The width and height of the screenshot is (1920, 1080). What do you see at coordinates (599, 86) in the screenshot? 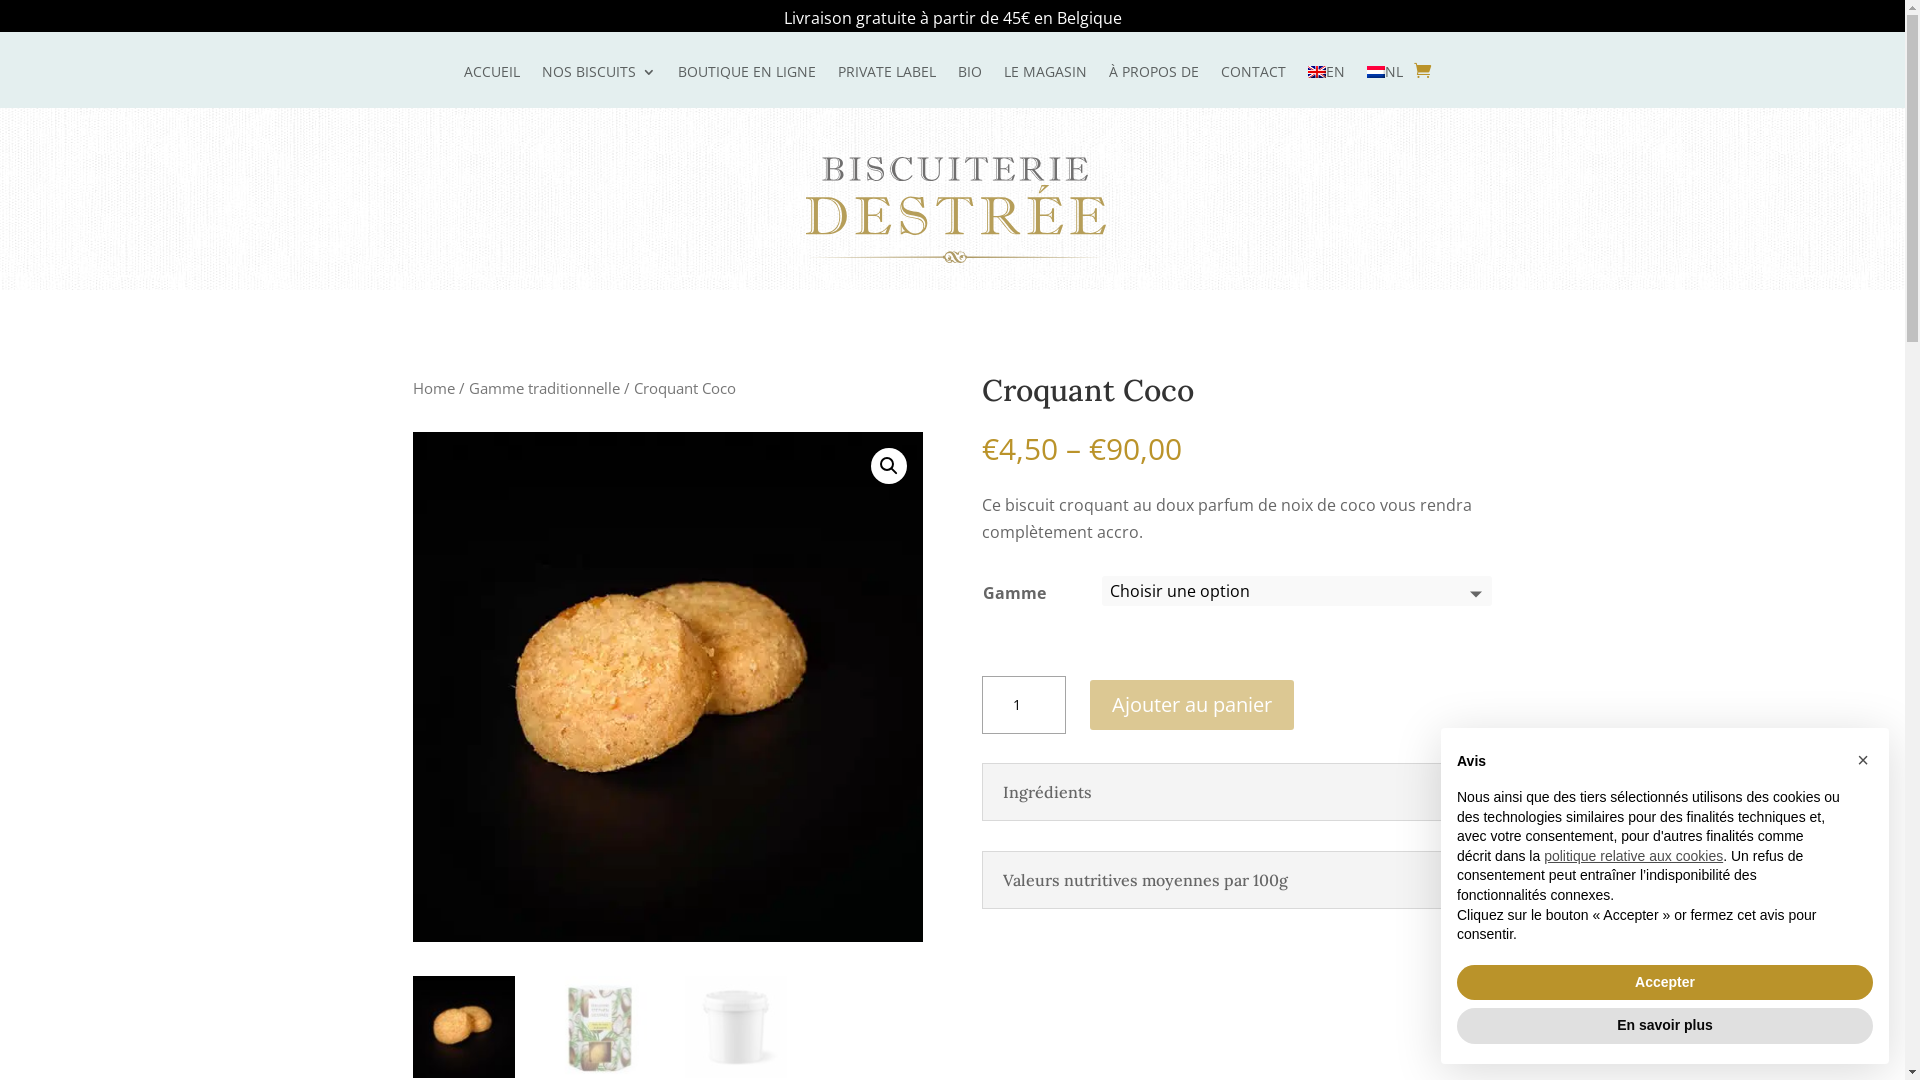
I see `NOS BISCUITS` at bounding box center [599, 86].